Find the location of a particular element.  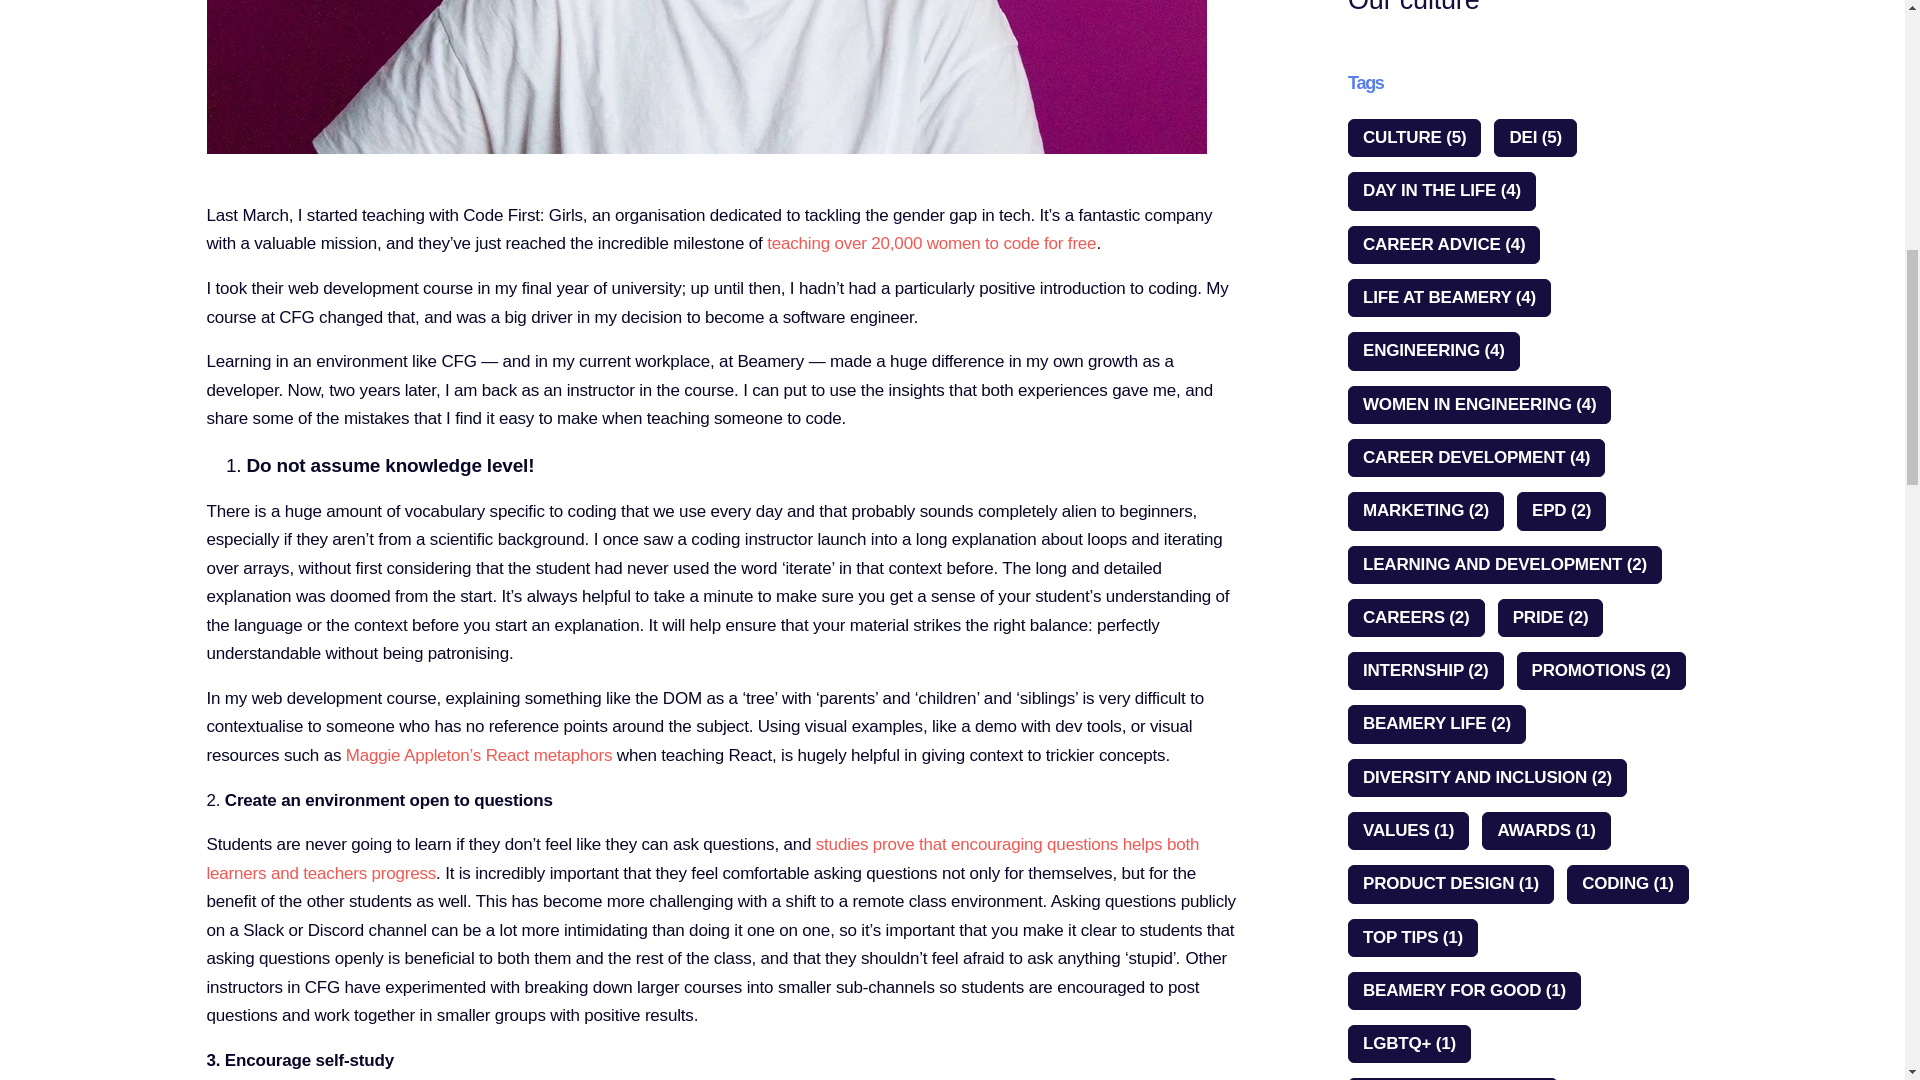

teaching over 20,000 women to code for free is located at coordinates (931, 243).